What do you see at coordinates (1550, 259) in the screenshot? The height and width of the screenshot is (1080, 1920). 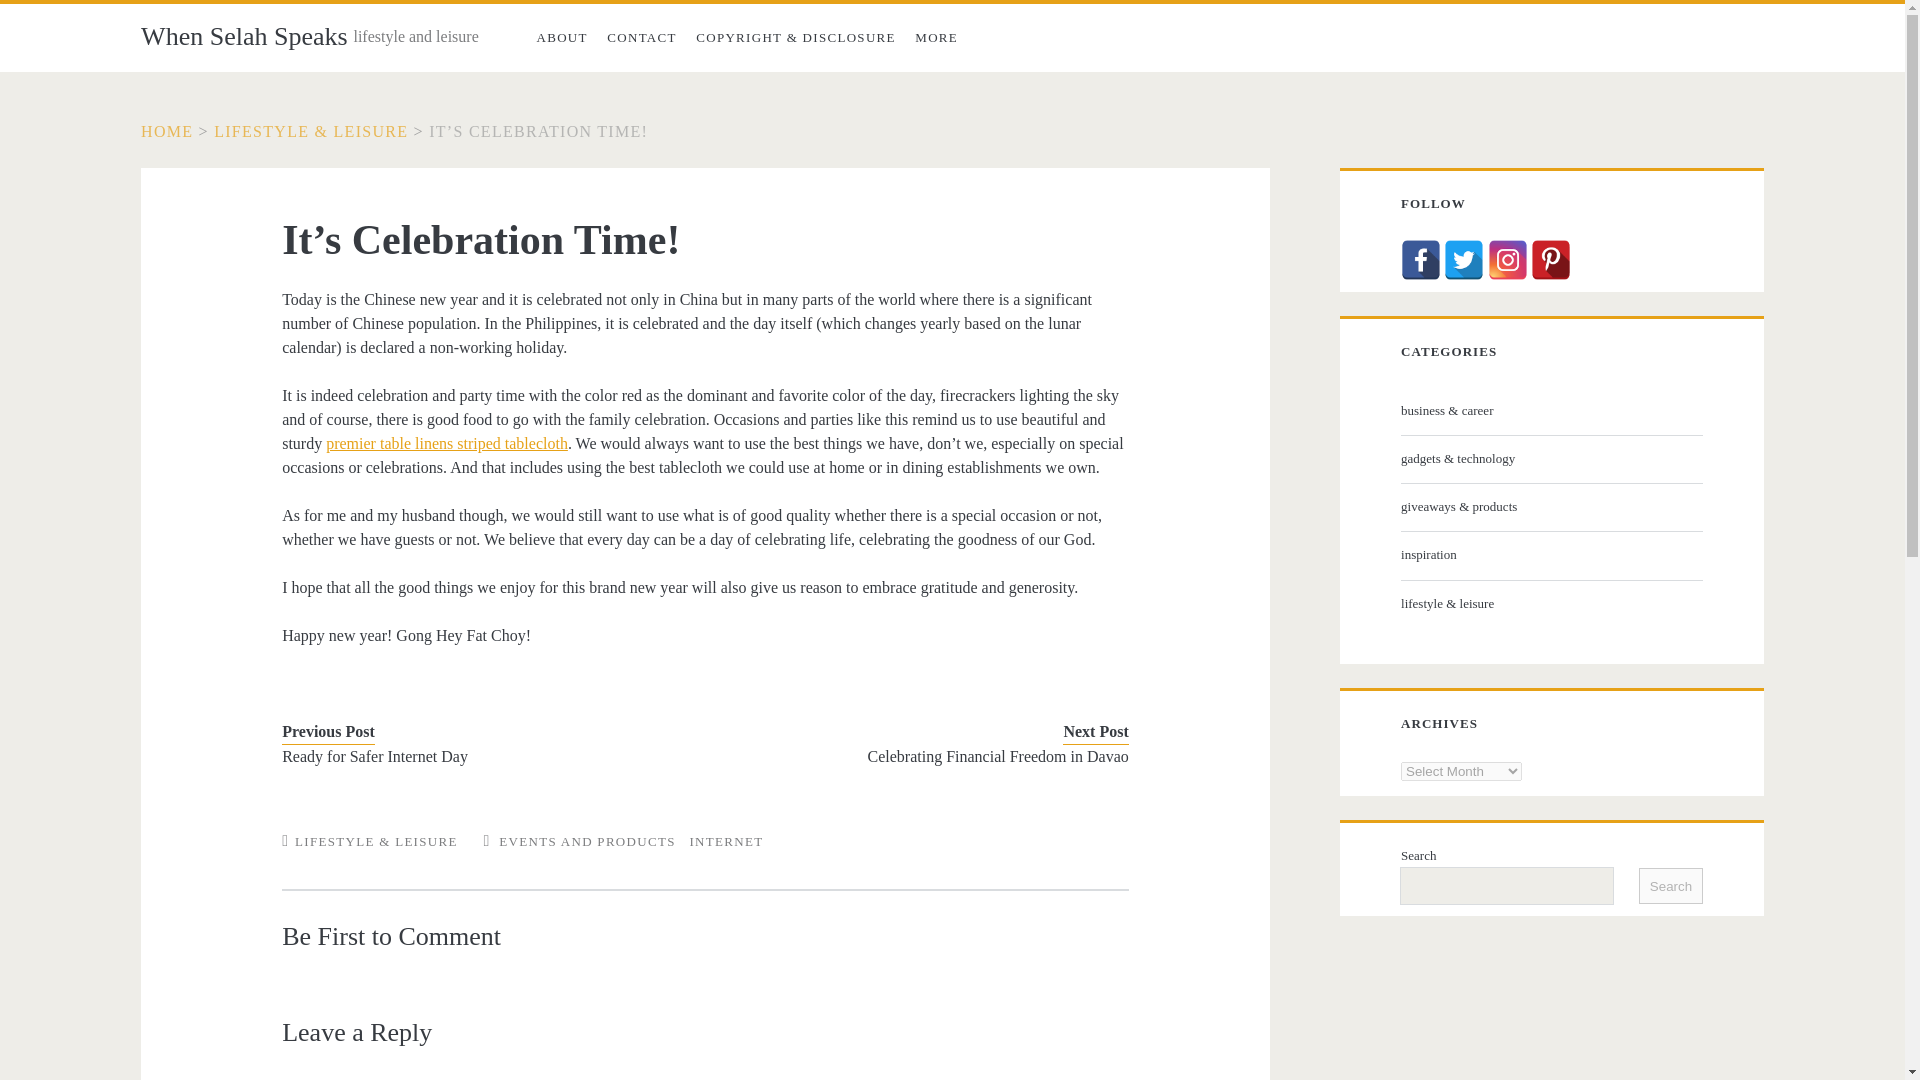 I see `Pinterest` at bounding box center [1550, 259].